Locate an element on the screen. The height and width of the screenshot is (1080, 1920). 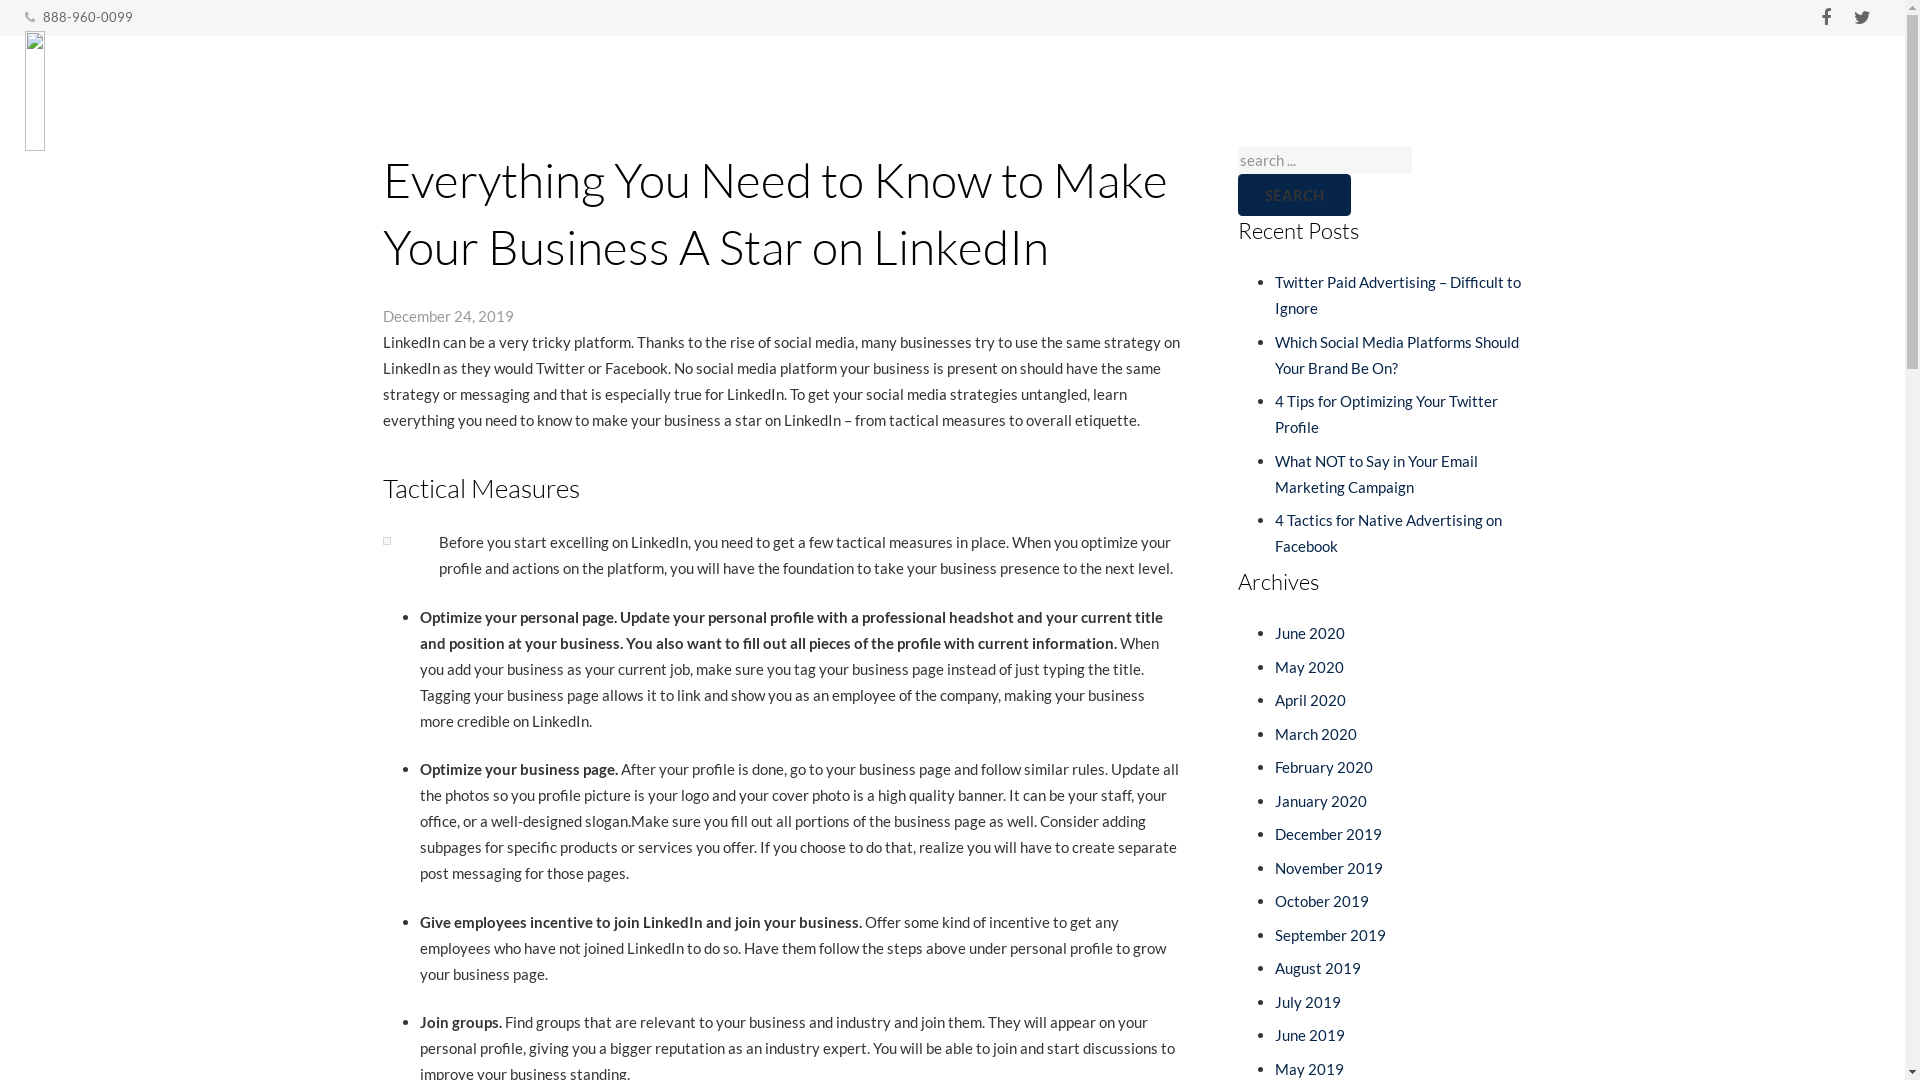
July 2019 is located at coordinates (1308, 1002).